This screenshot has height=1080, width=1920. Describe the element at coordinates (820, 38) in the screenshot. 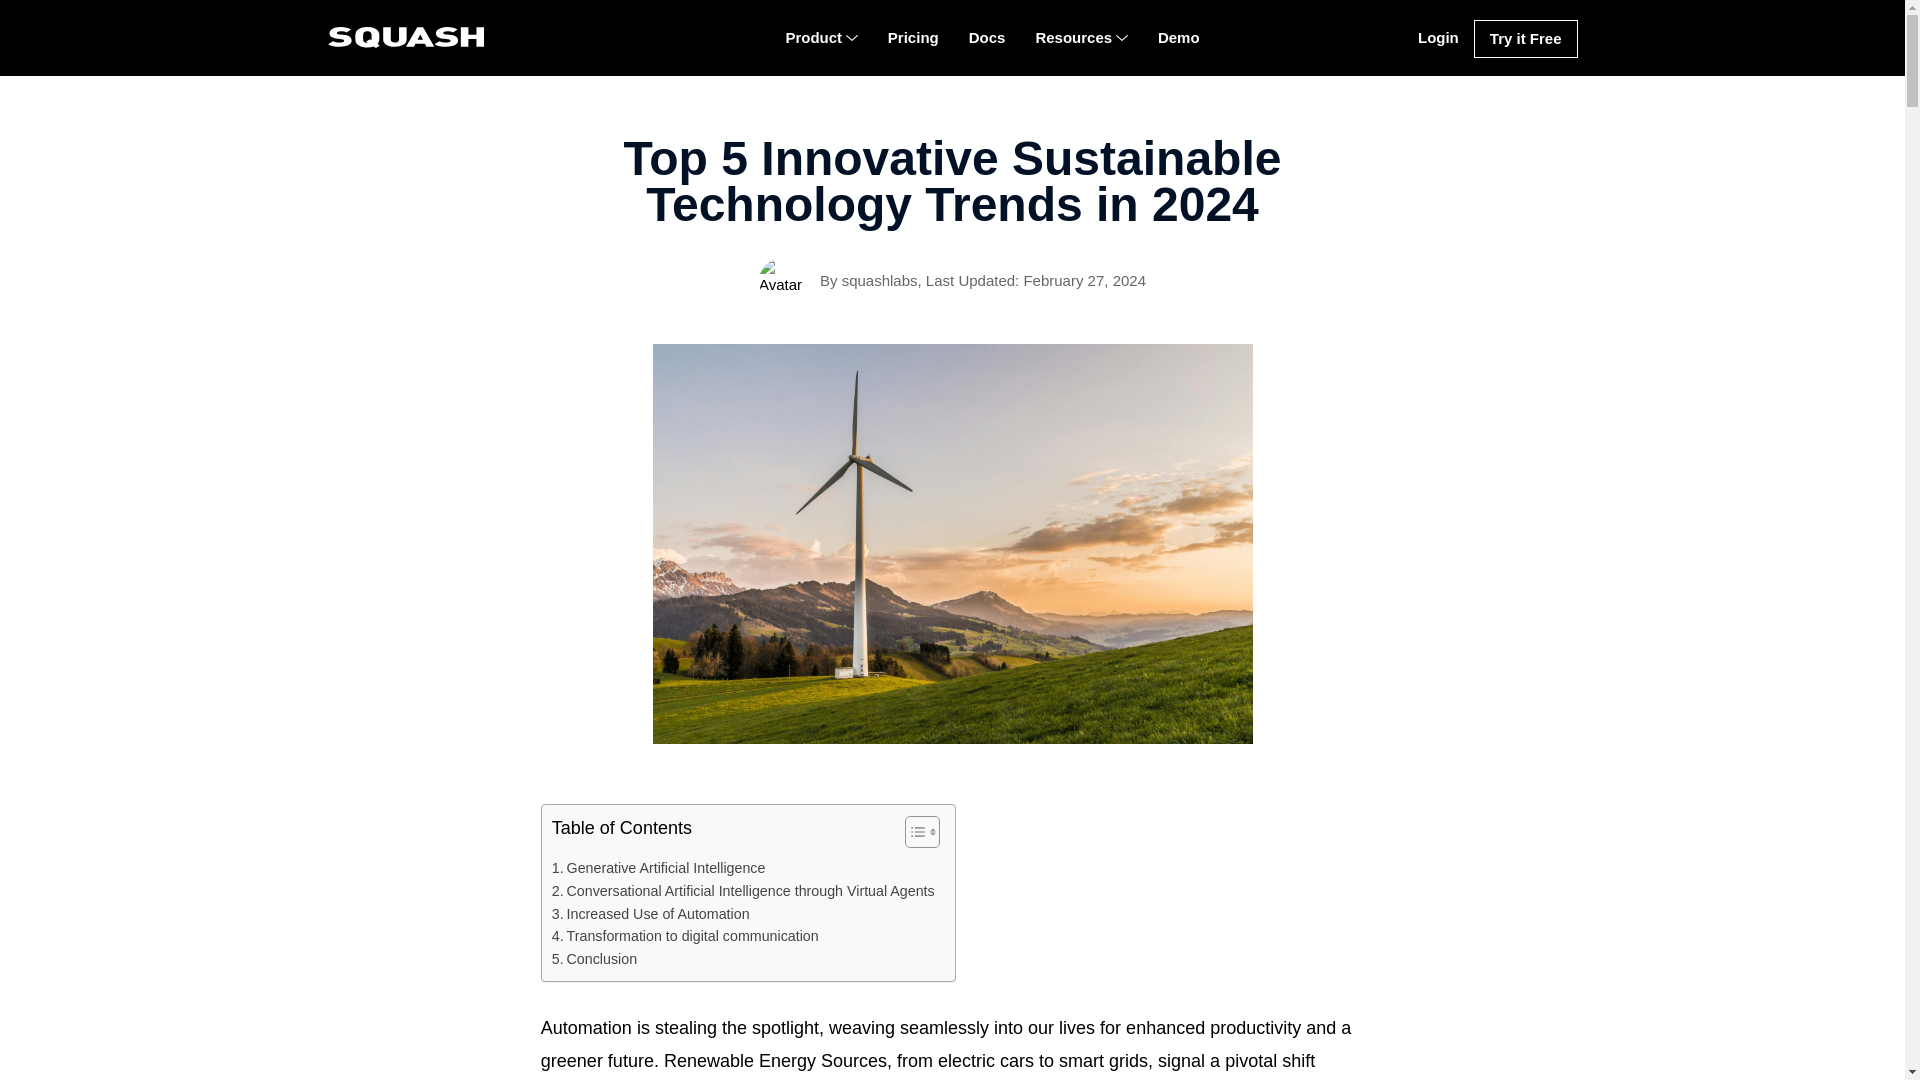

I see `Product` at that location.